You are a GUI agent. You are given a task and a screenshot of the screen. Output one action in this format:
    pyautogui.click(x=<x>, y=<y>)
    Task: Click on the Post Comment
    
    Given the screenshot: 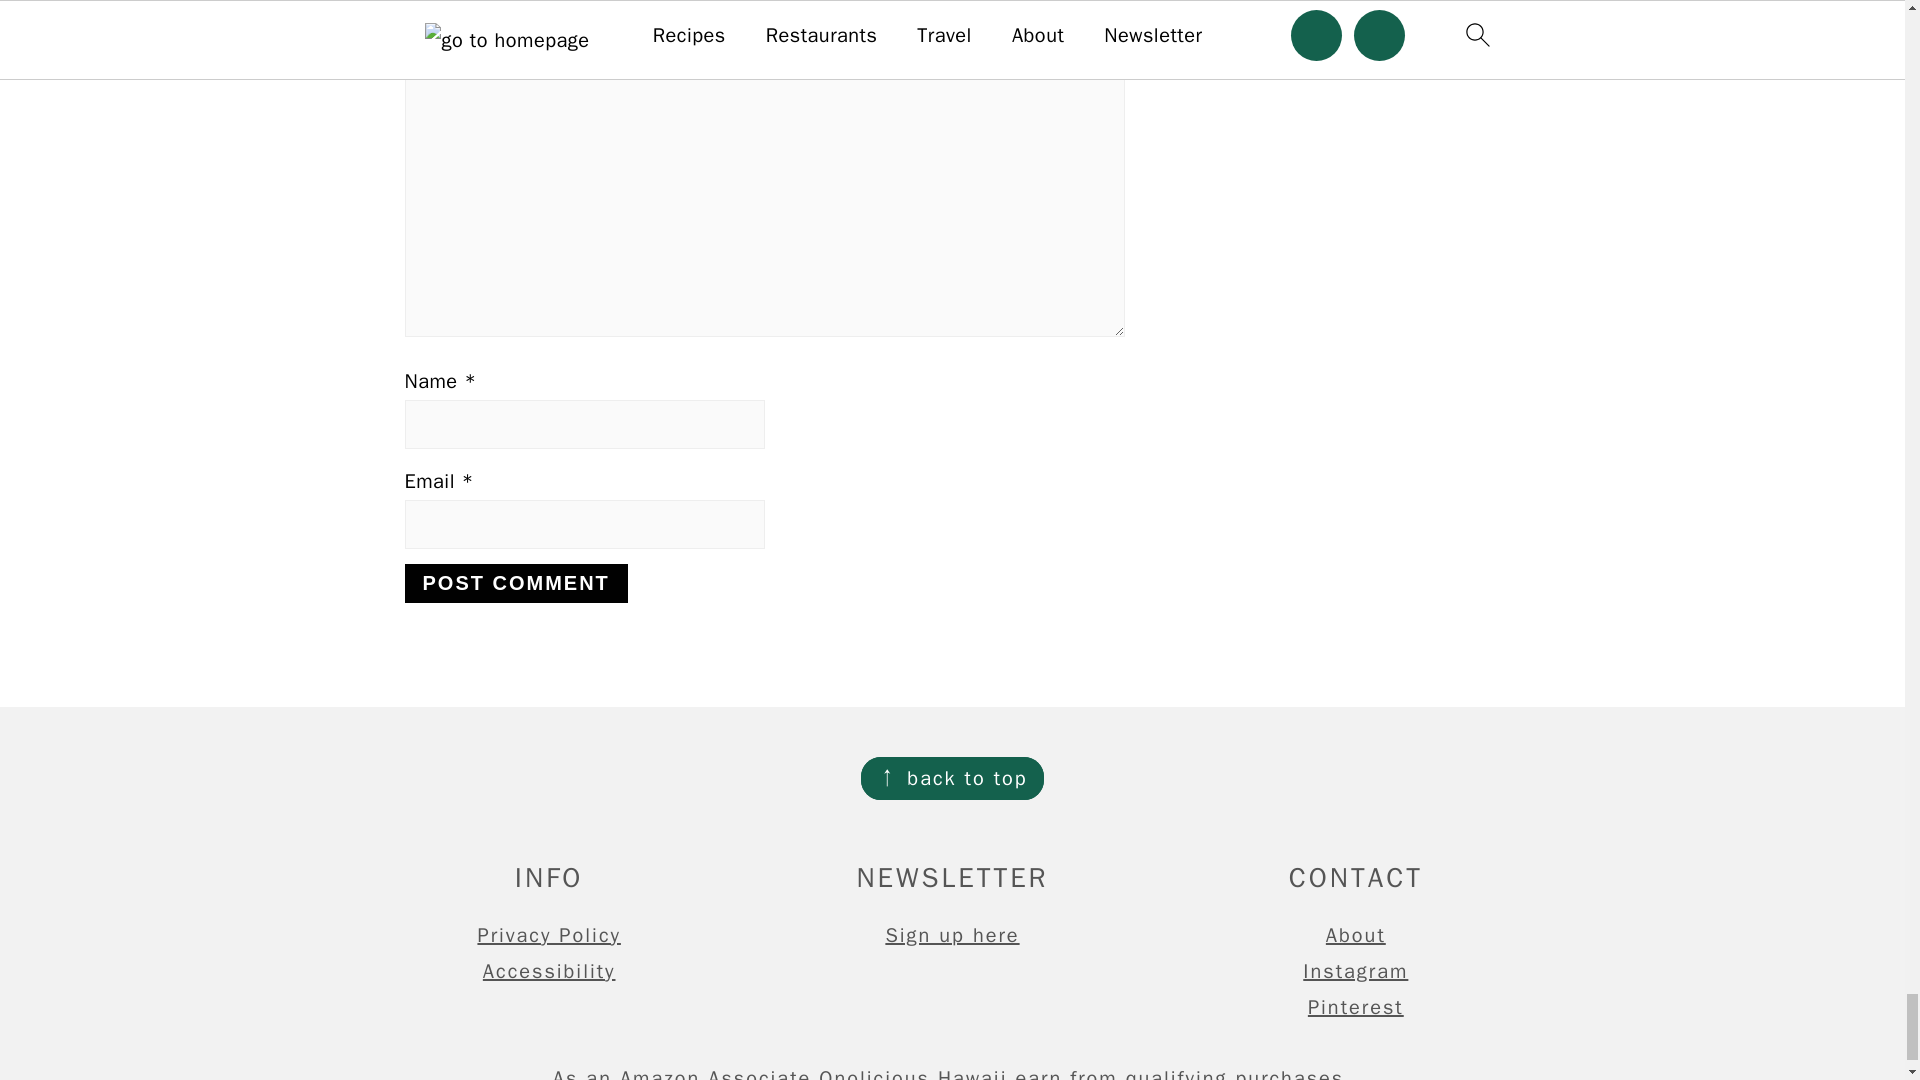 What is the action you would take?
    pyautogui.click(x=515, y=582)
    